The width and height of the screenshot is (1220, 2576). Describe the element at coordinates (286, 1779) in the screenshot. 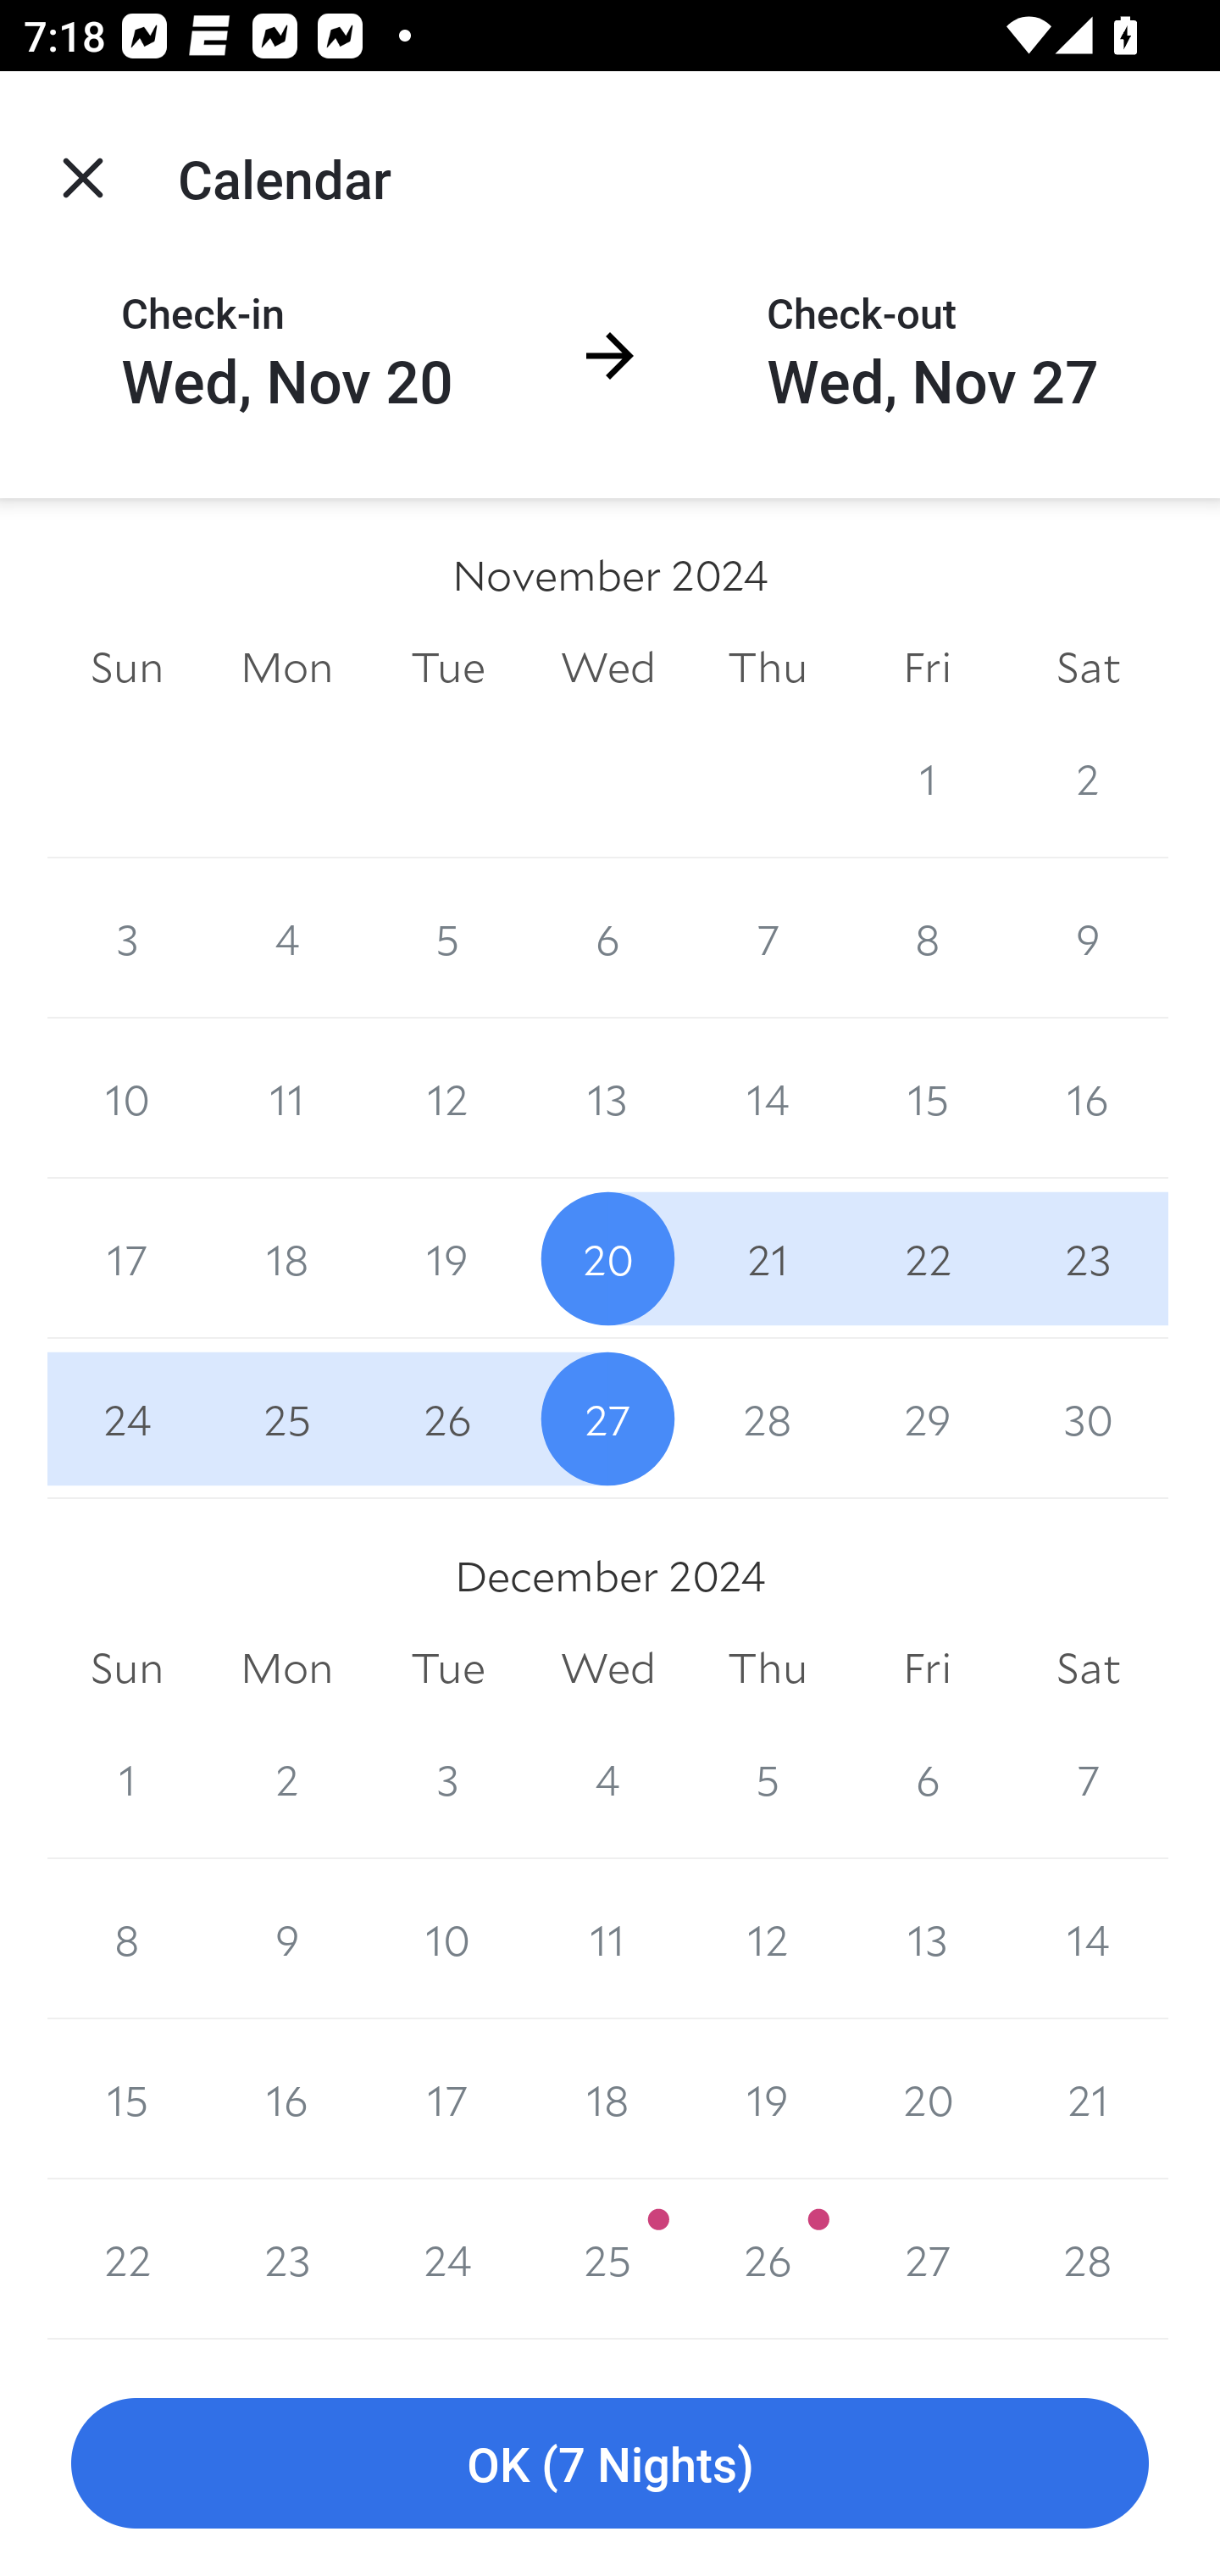

I see `2 2 December 2024` at that location.